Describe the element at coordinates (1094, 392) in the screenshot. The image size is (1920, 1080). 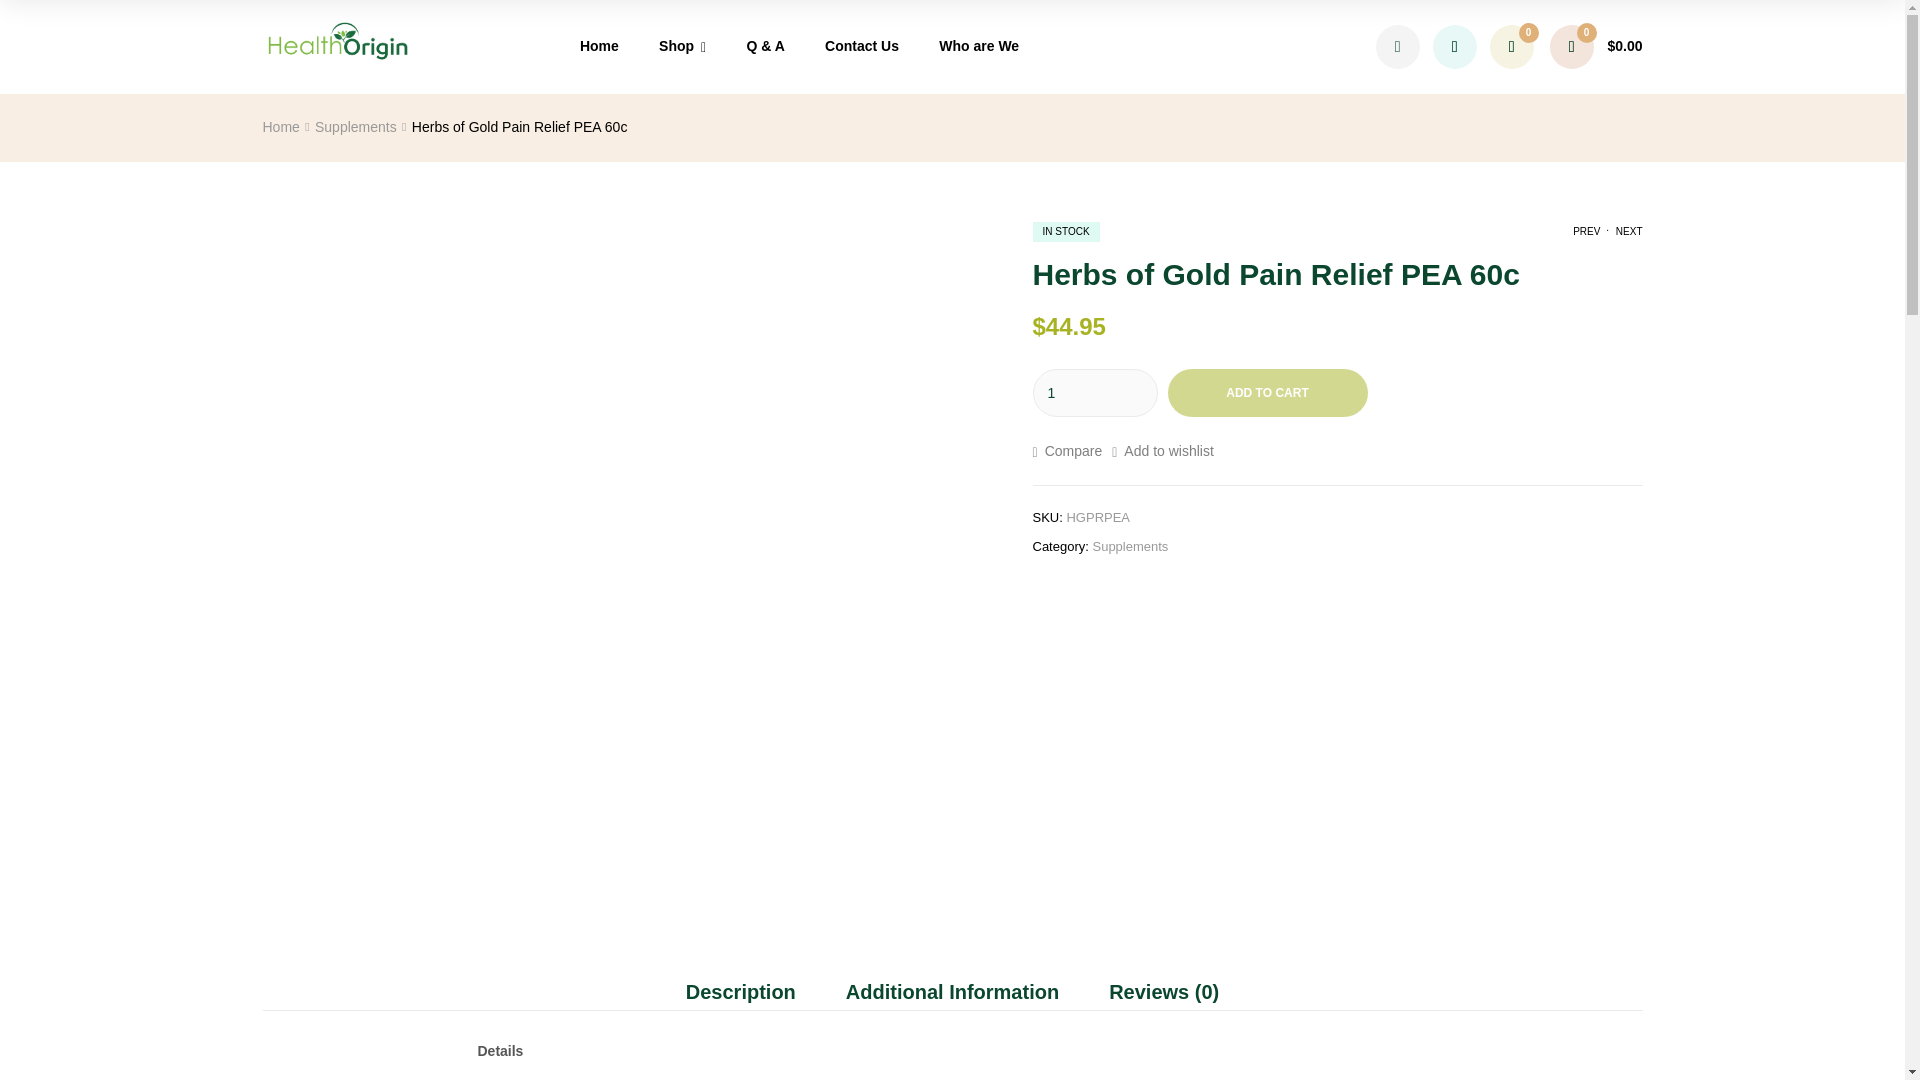
I see `1` at that location.